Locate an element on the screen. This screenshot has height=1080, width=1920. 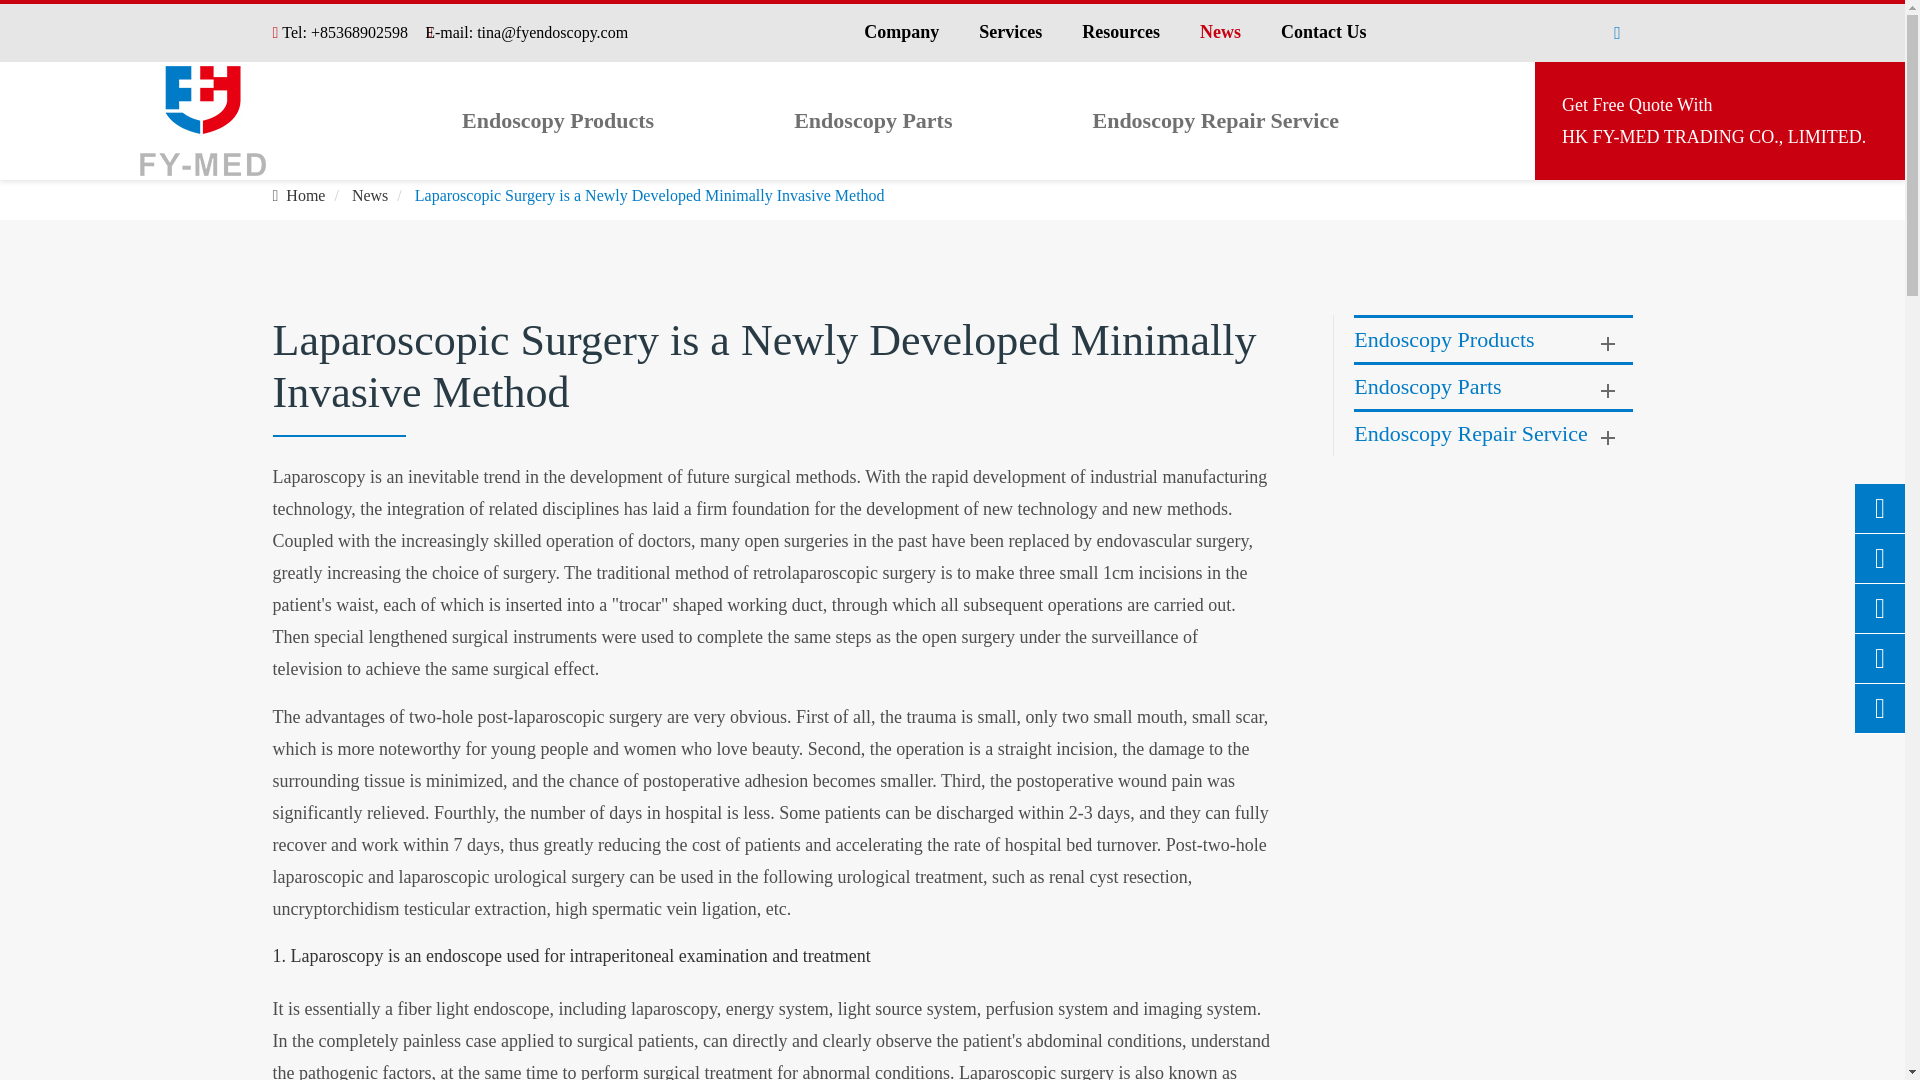
Resources is located at coordinates (1324, 33).